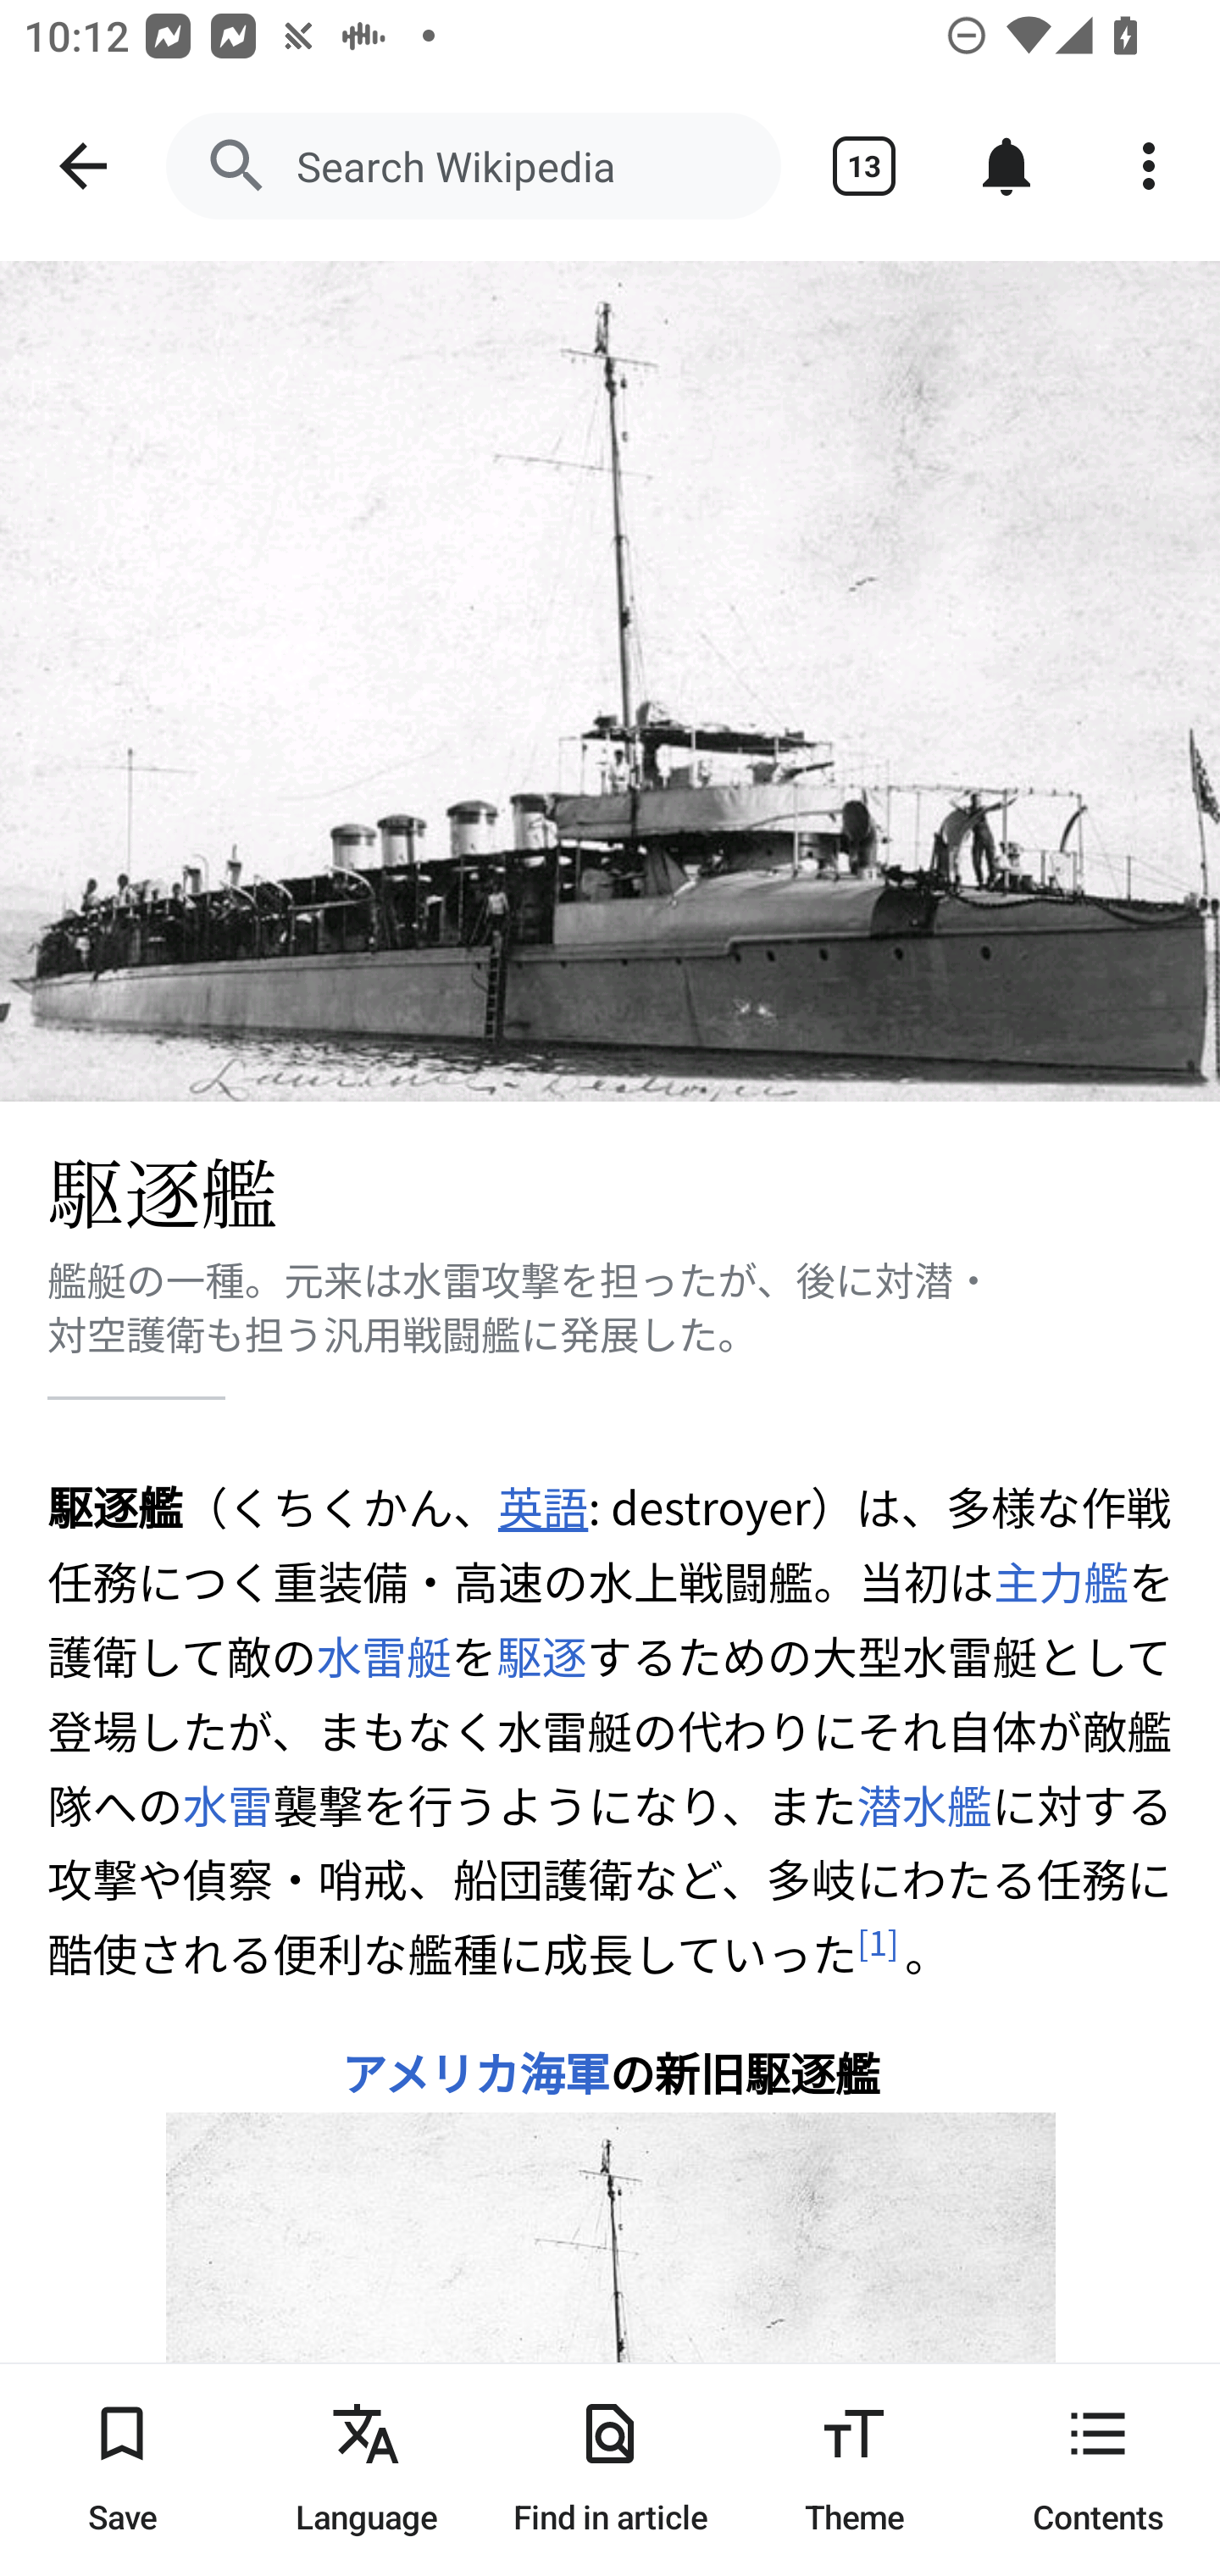 This screenshot has height=2576, width=1220. Describe the element at coordinates (122, 2469) in the screenshot. I see `Save` at that location.